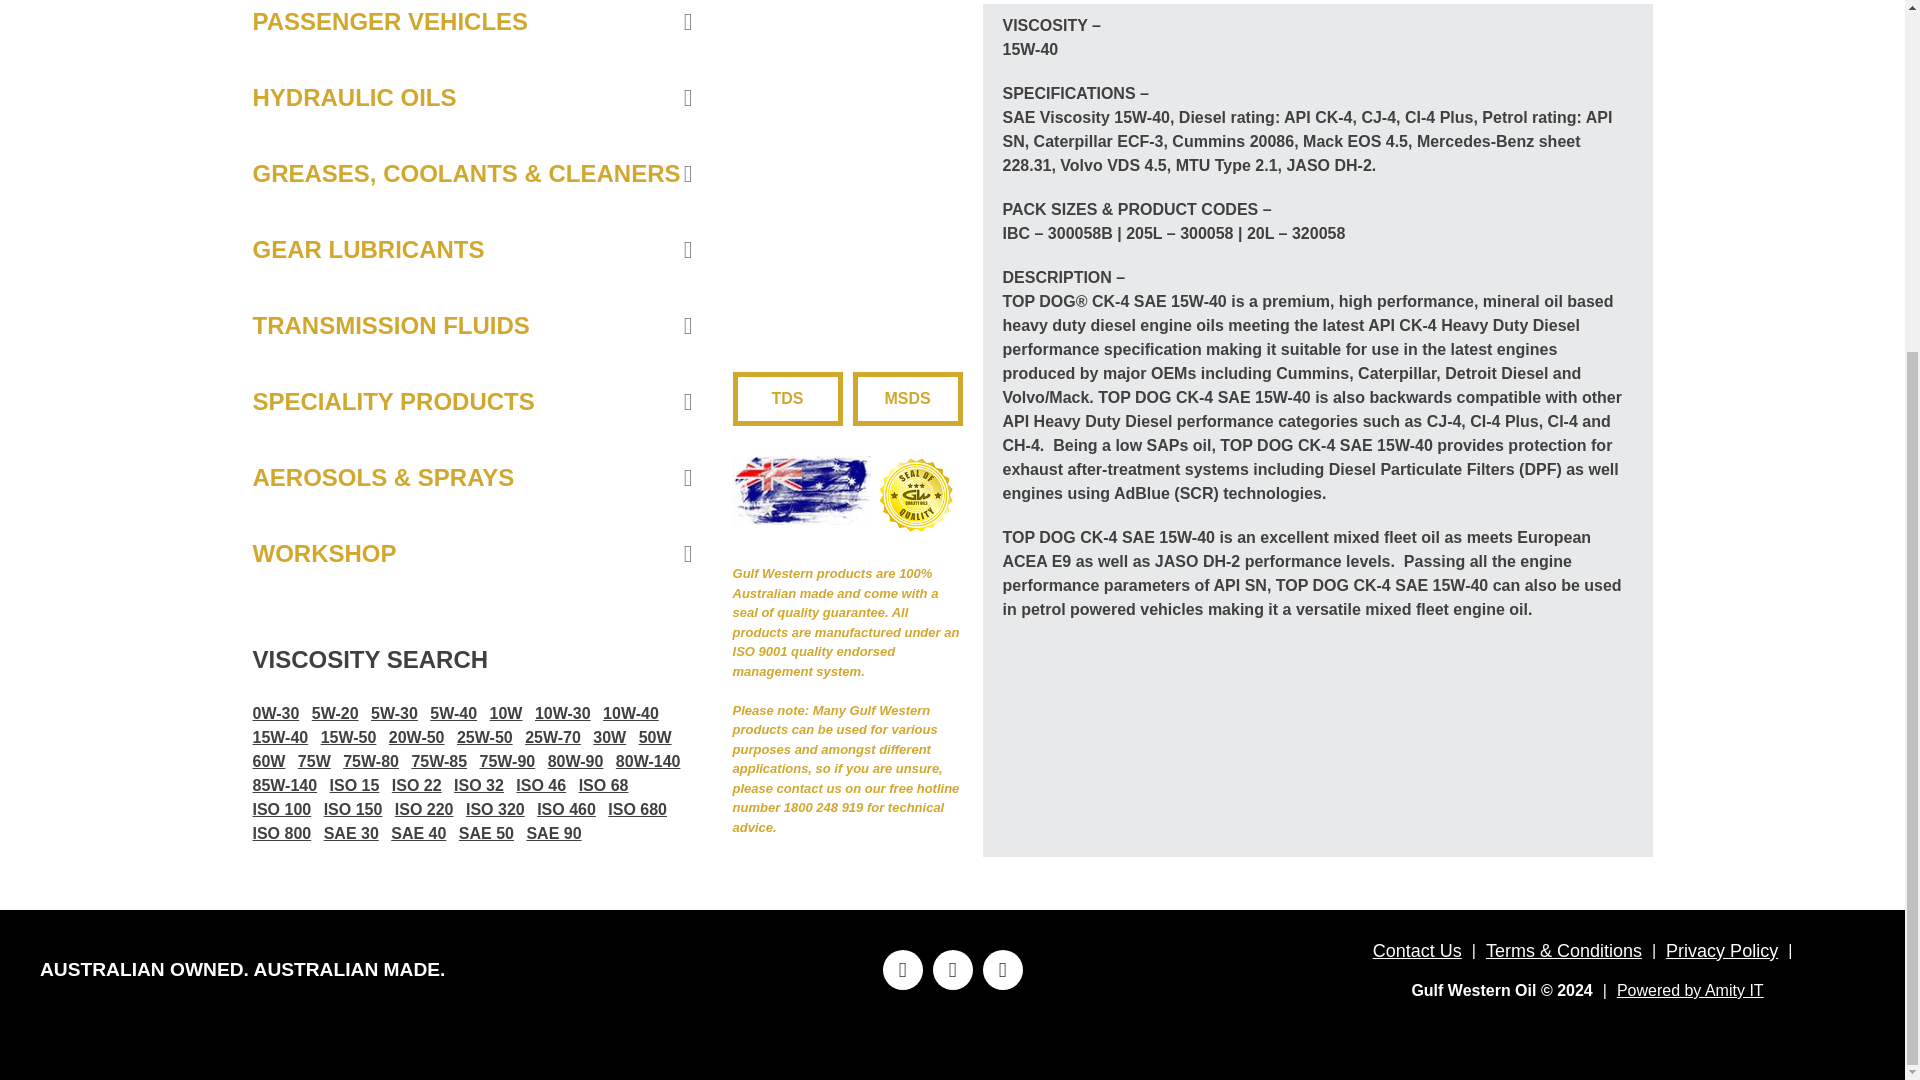 The height and width of the screenshot is (1080, 1920). What do you see at coordinates (275, 714) in the screenshot?
I see `0W-30` at bounding box center [275, 714].